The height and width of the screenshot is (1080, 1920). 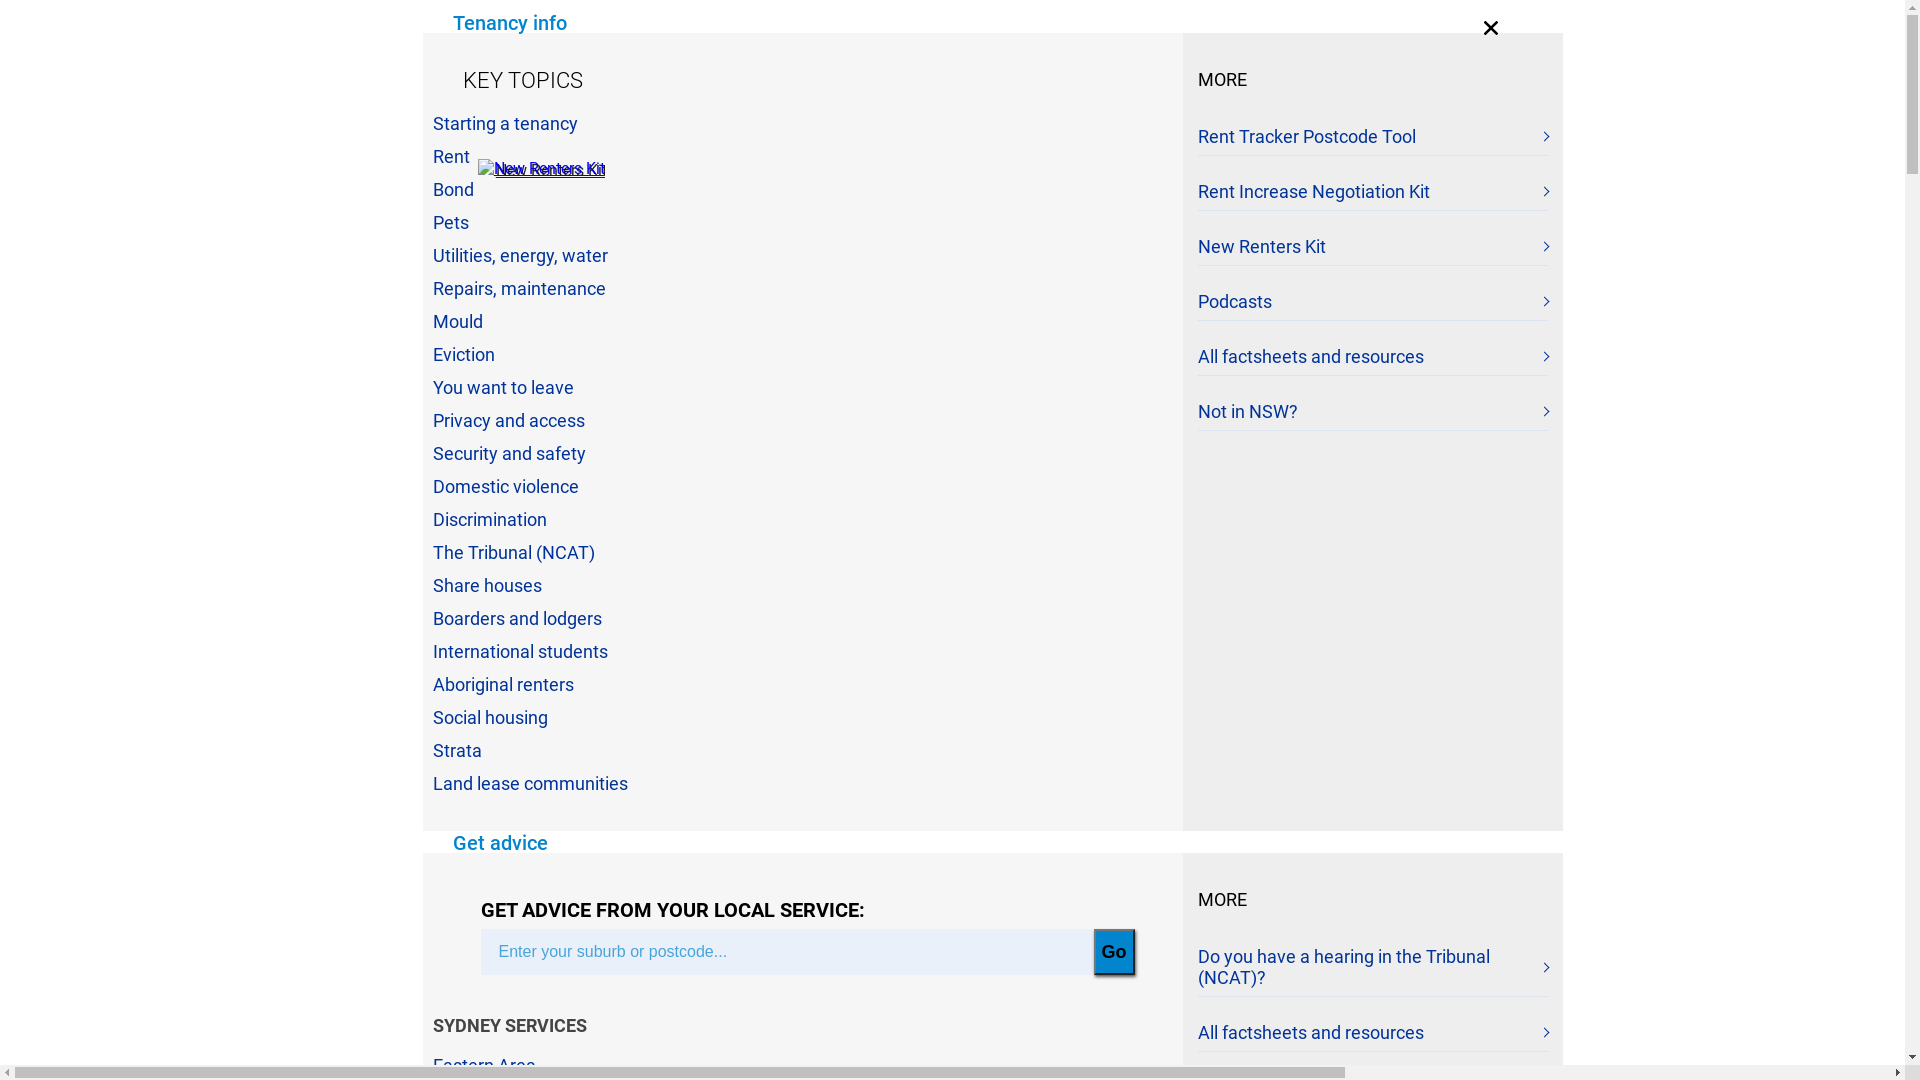 I want to click on Aboriginal renters, so click(x=502, y=684).